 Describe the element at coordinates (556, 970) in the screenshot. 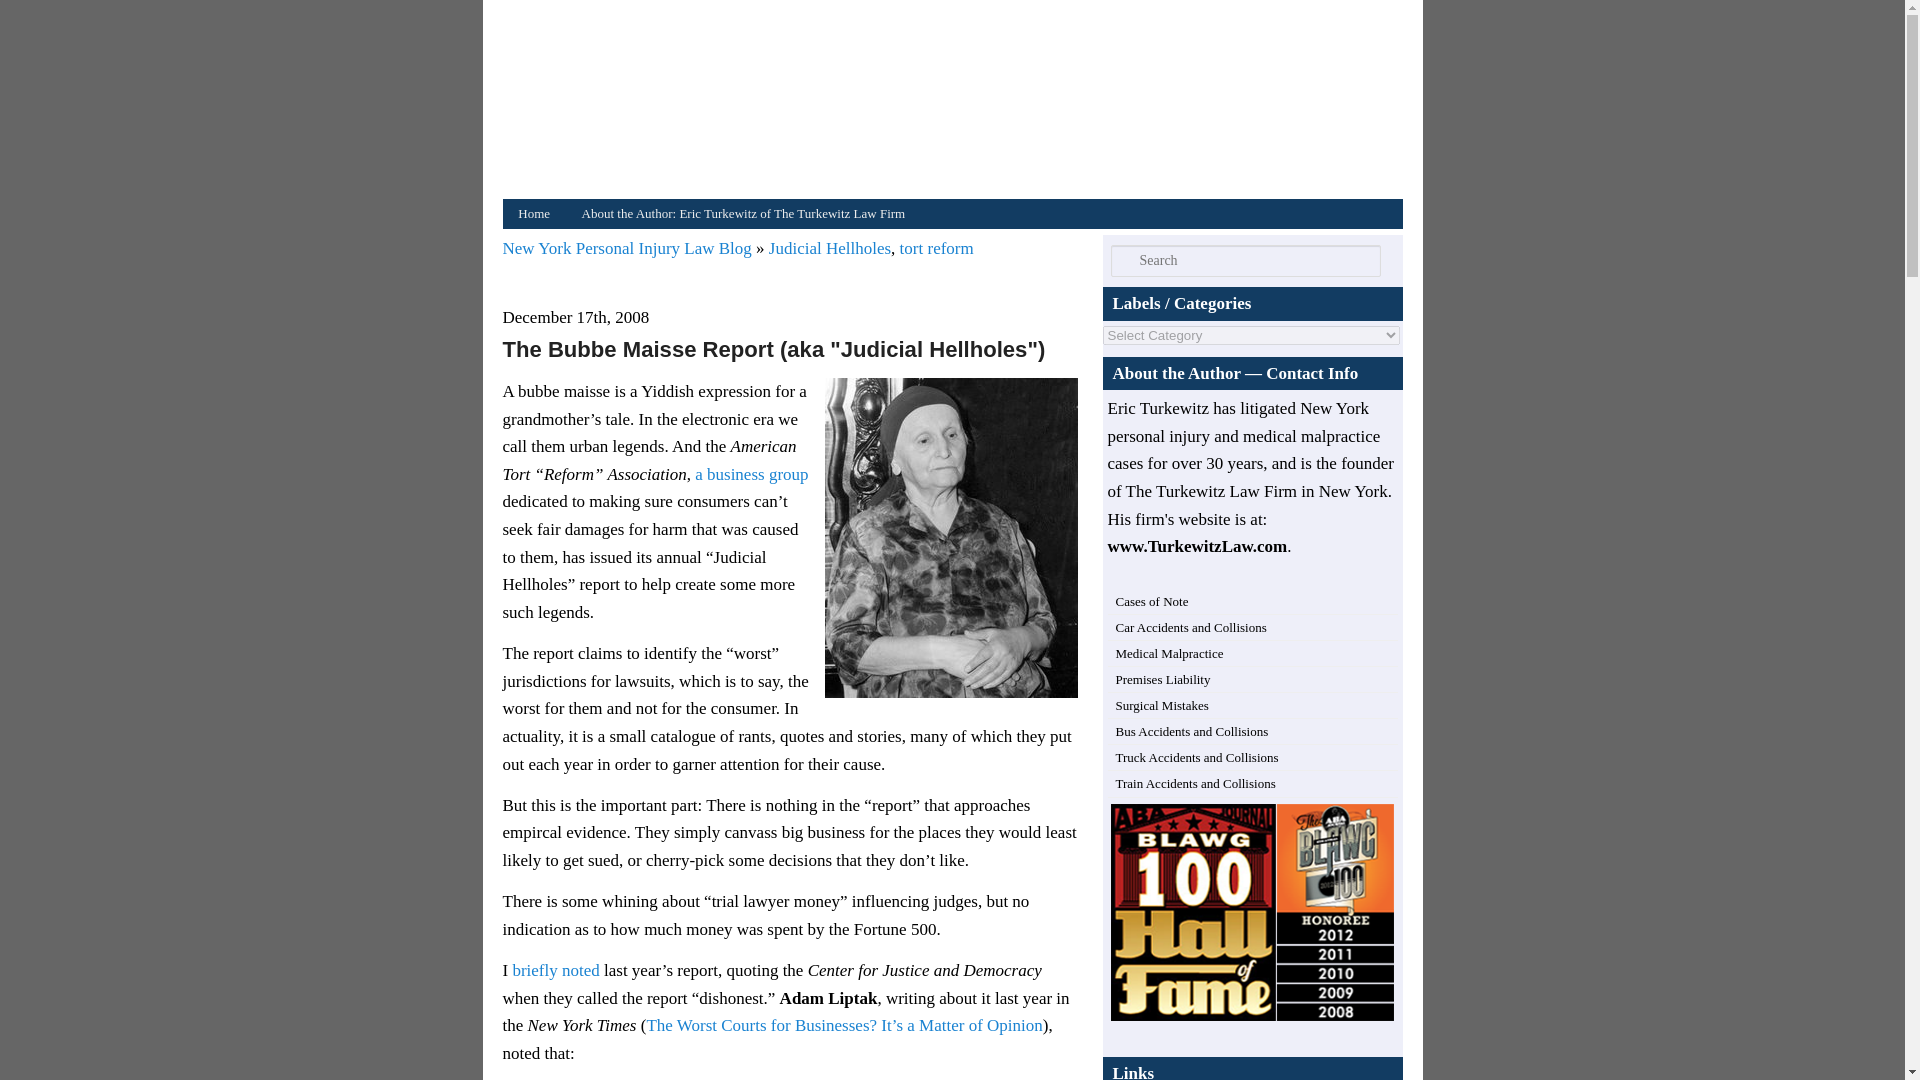

I see `briefly noted` at that location.